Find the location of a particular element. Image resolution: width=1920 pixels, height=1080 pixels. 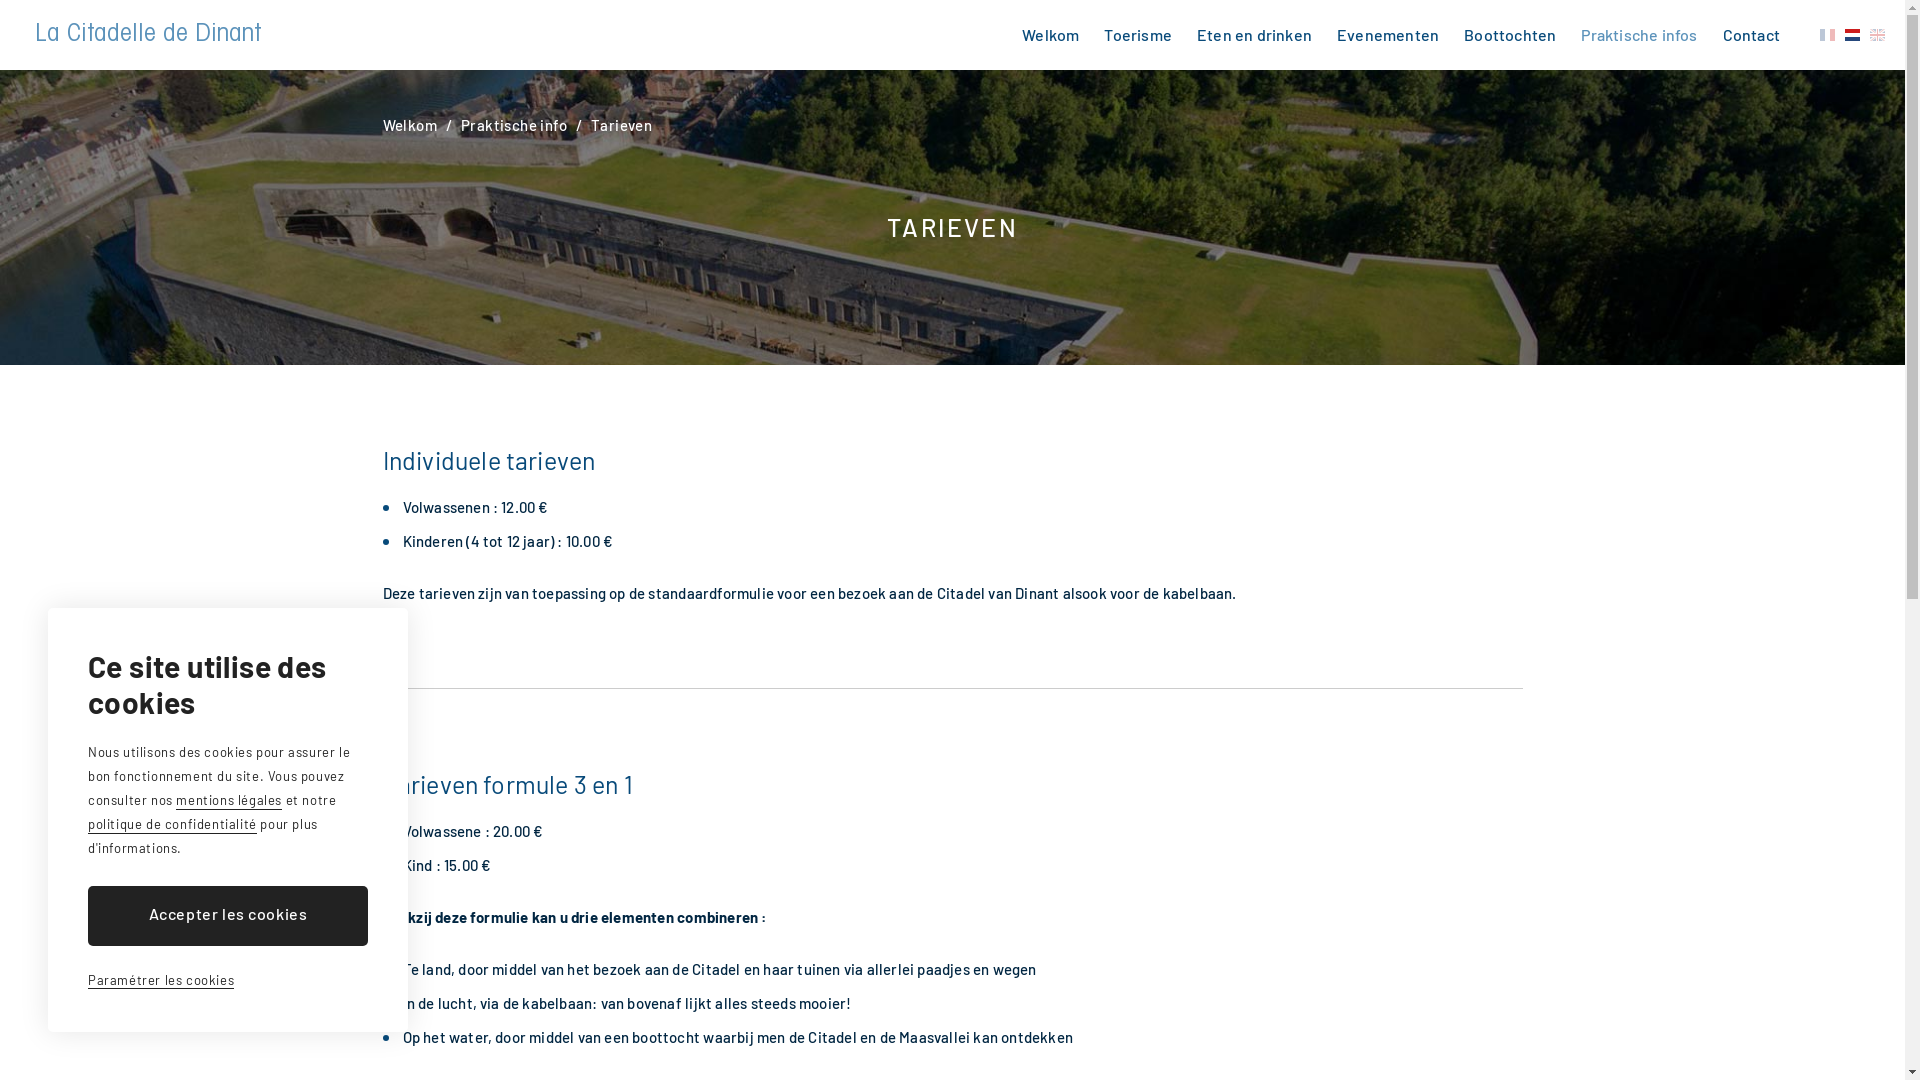

Contact is located at coordinates (1752, 35).